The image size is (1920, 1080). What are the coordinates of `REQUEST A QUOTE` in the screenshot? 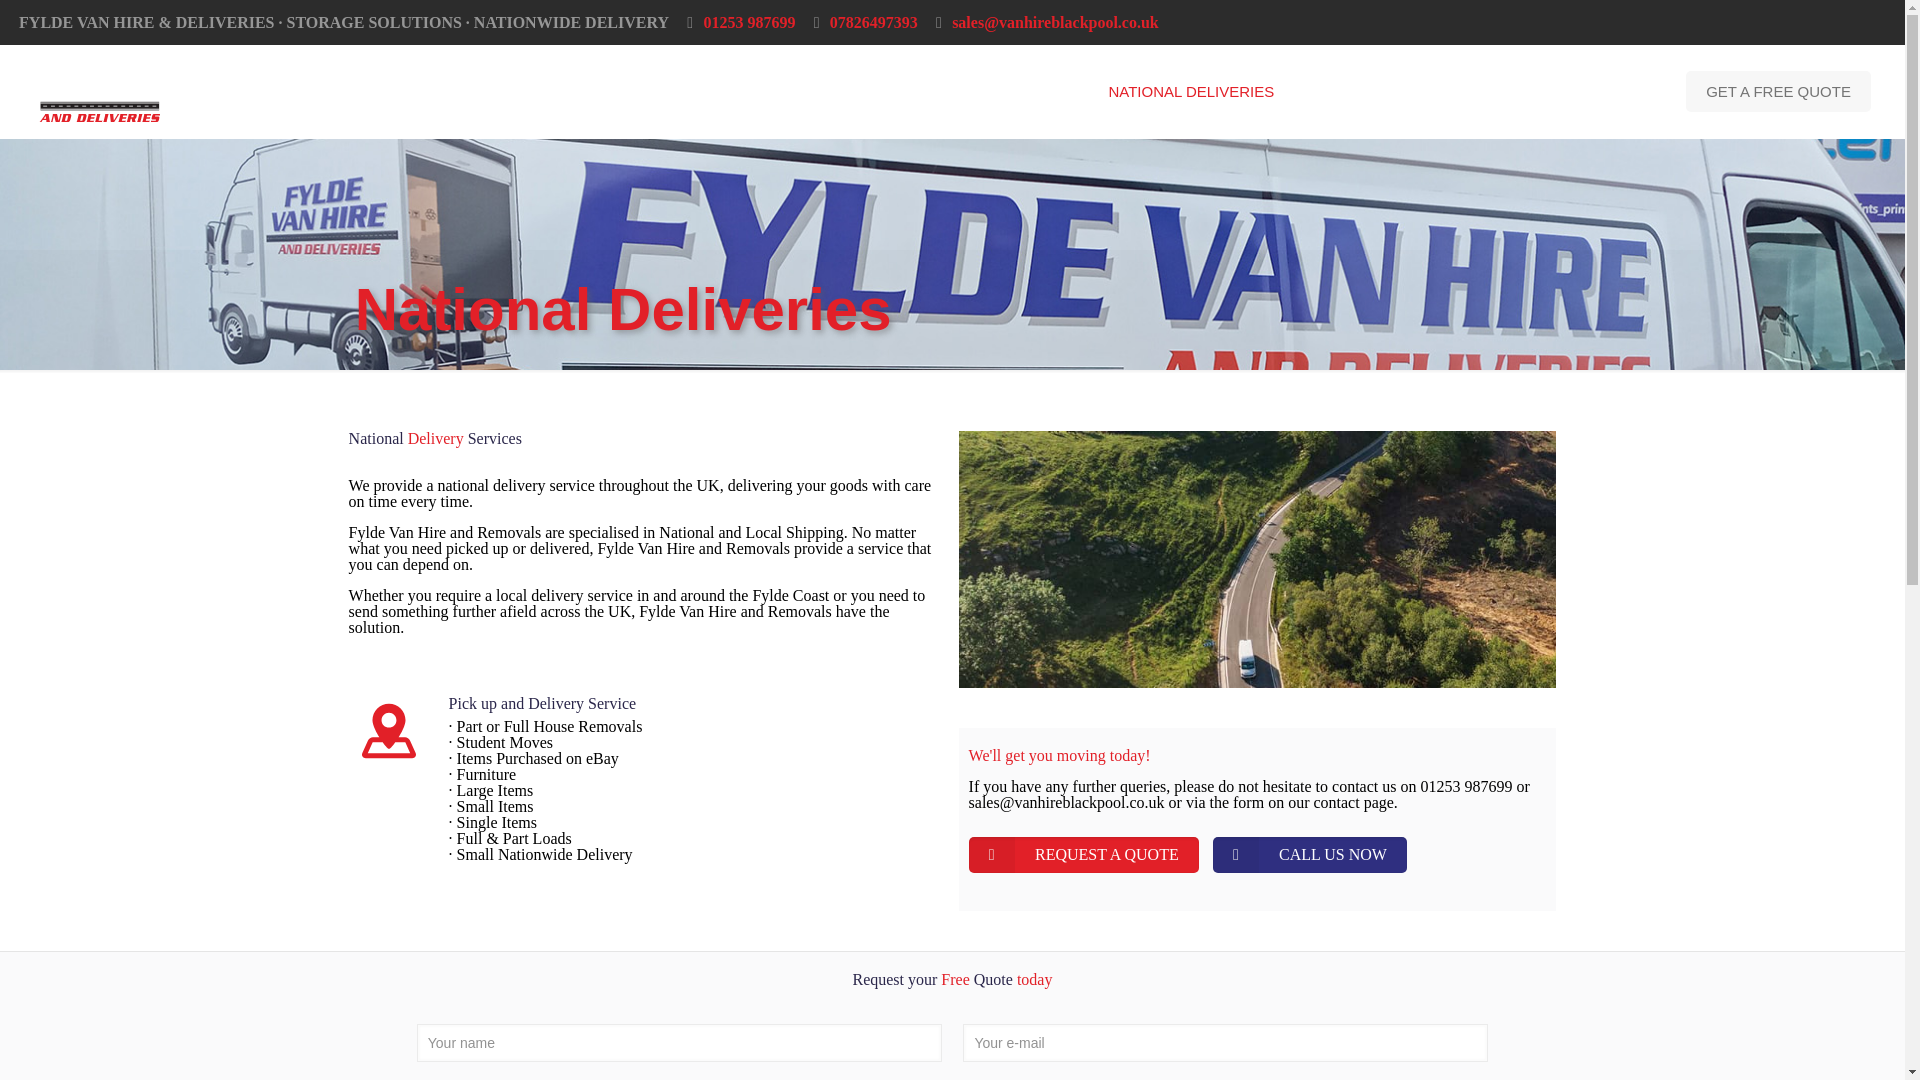 It's located at (1084, 854).